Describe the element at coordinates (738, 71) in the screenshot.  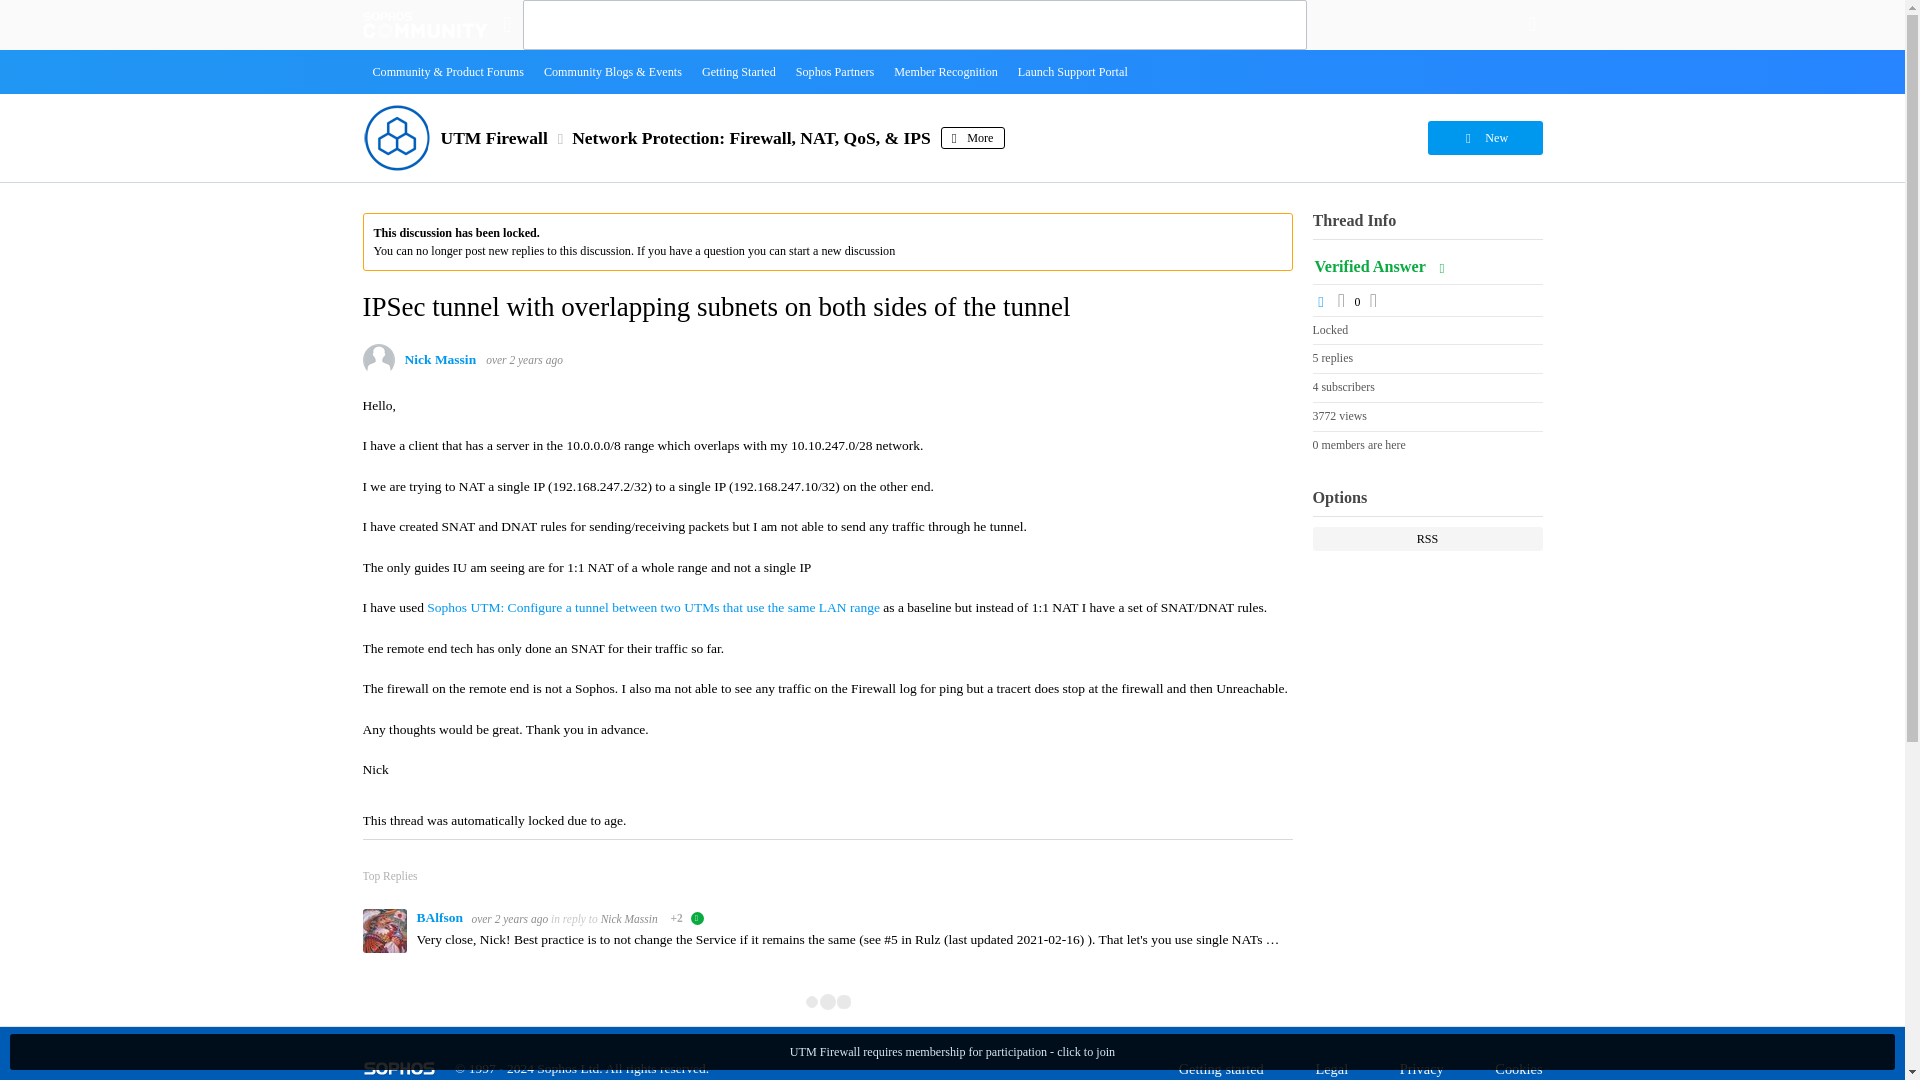
I see `Getting Started` at that location.